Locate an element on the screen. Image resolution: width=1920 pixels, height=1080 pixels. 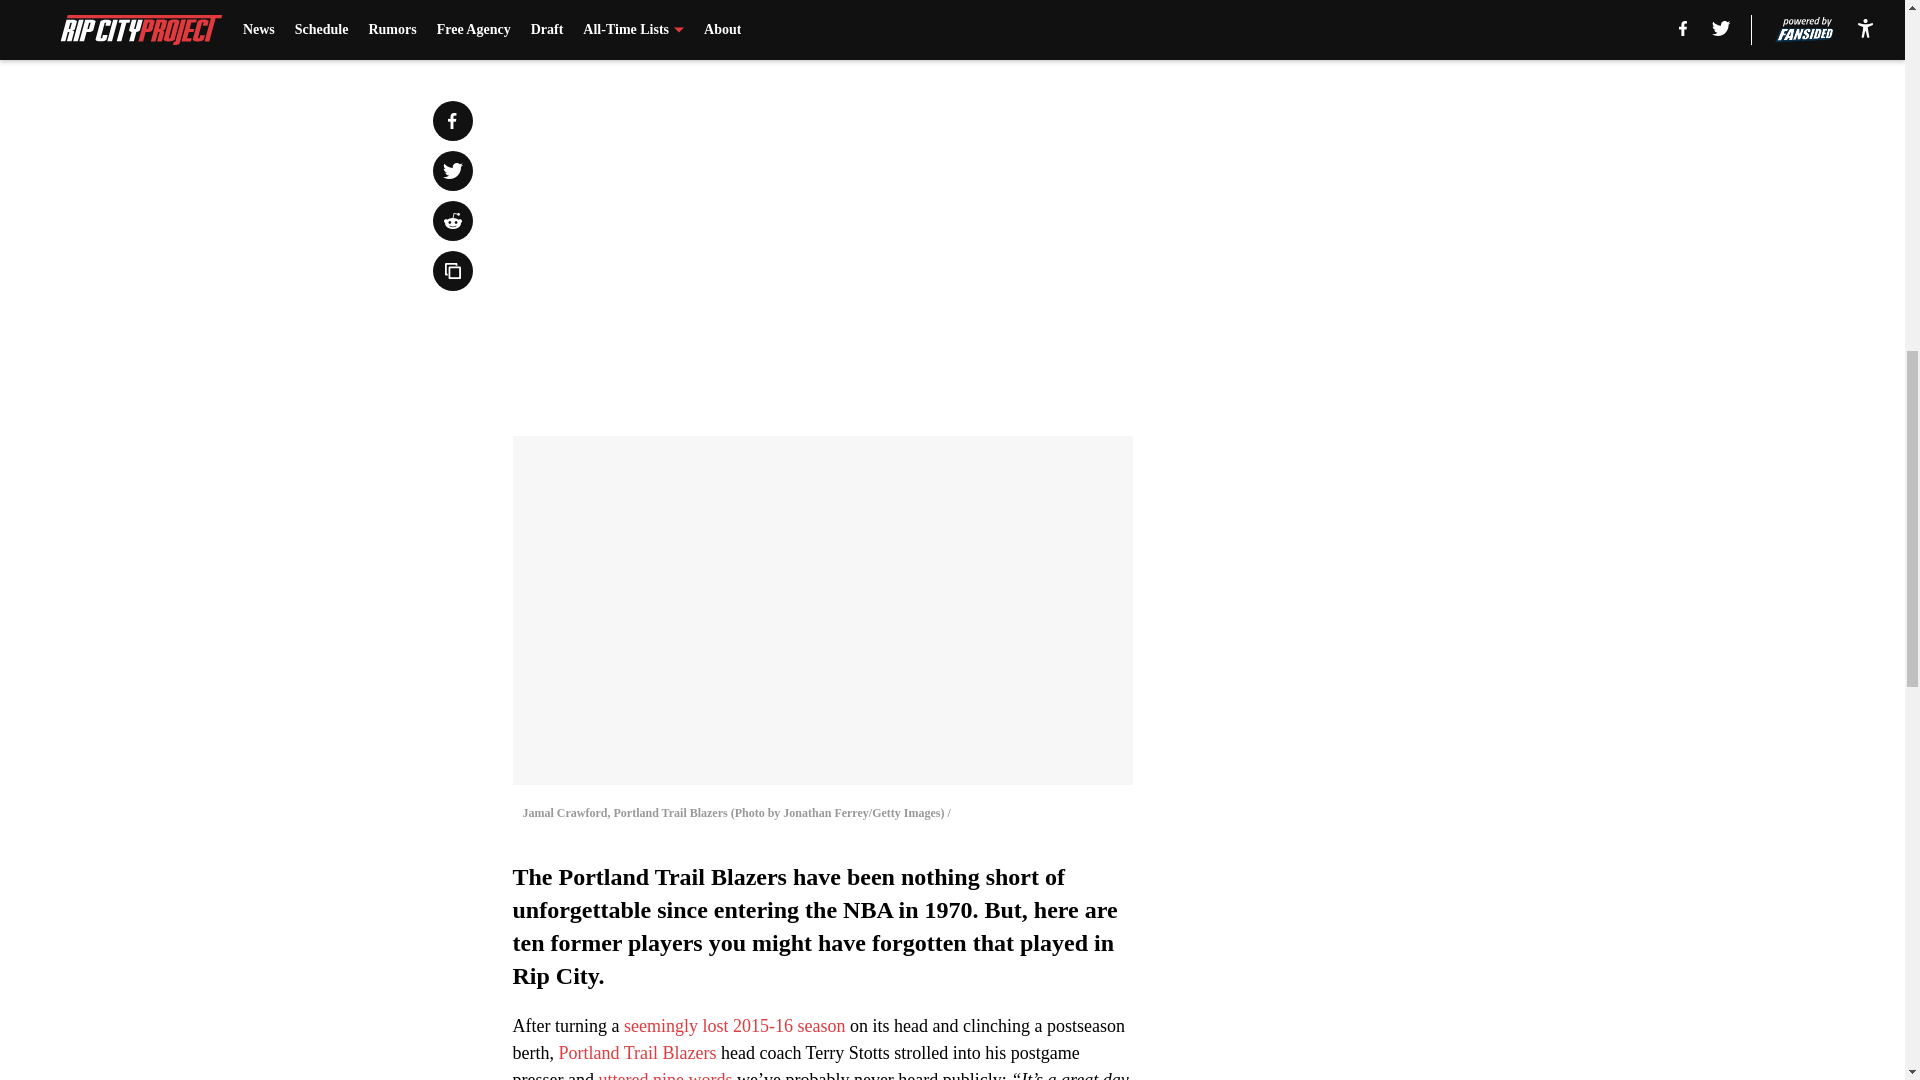
Portland Trail Blazers is located at coordinates (637, 1052).